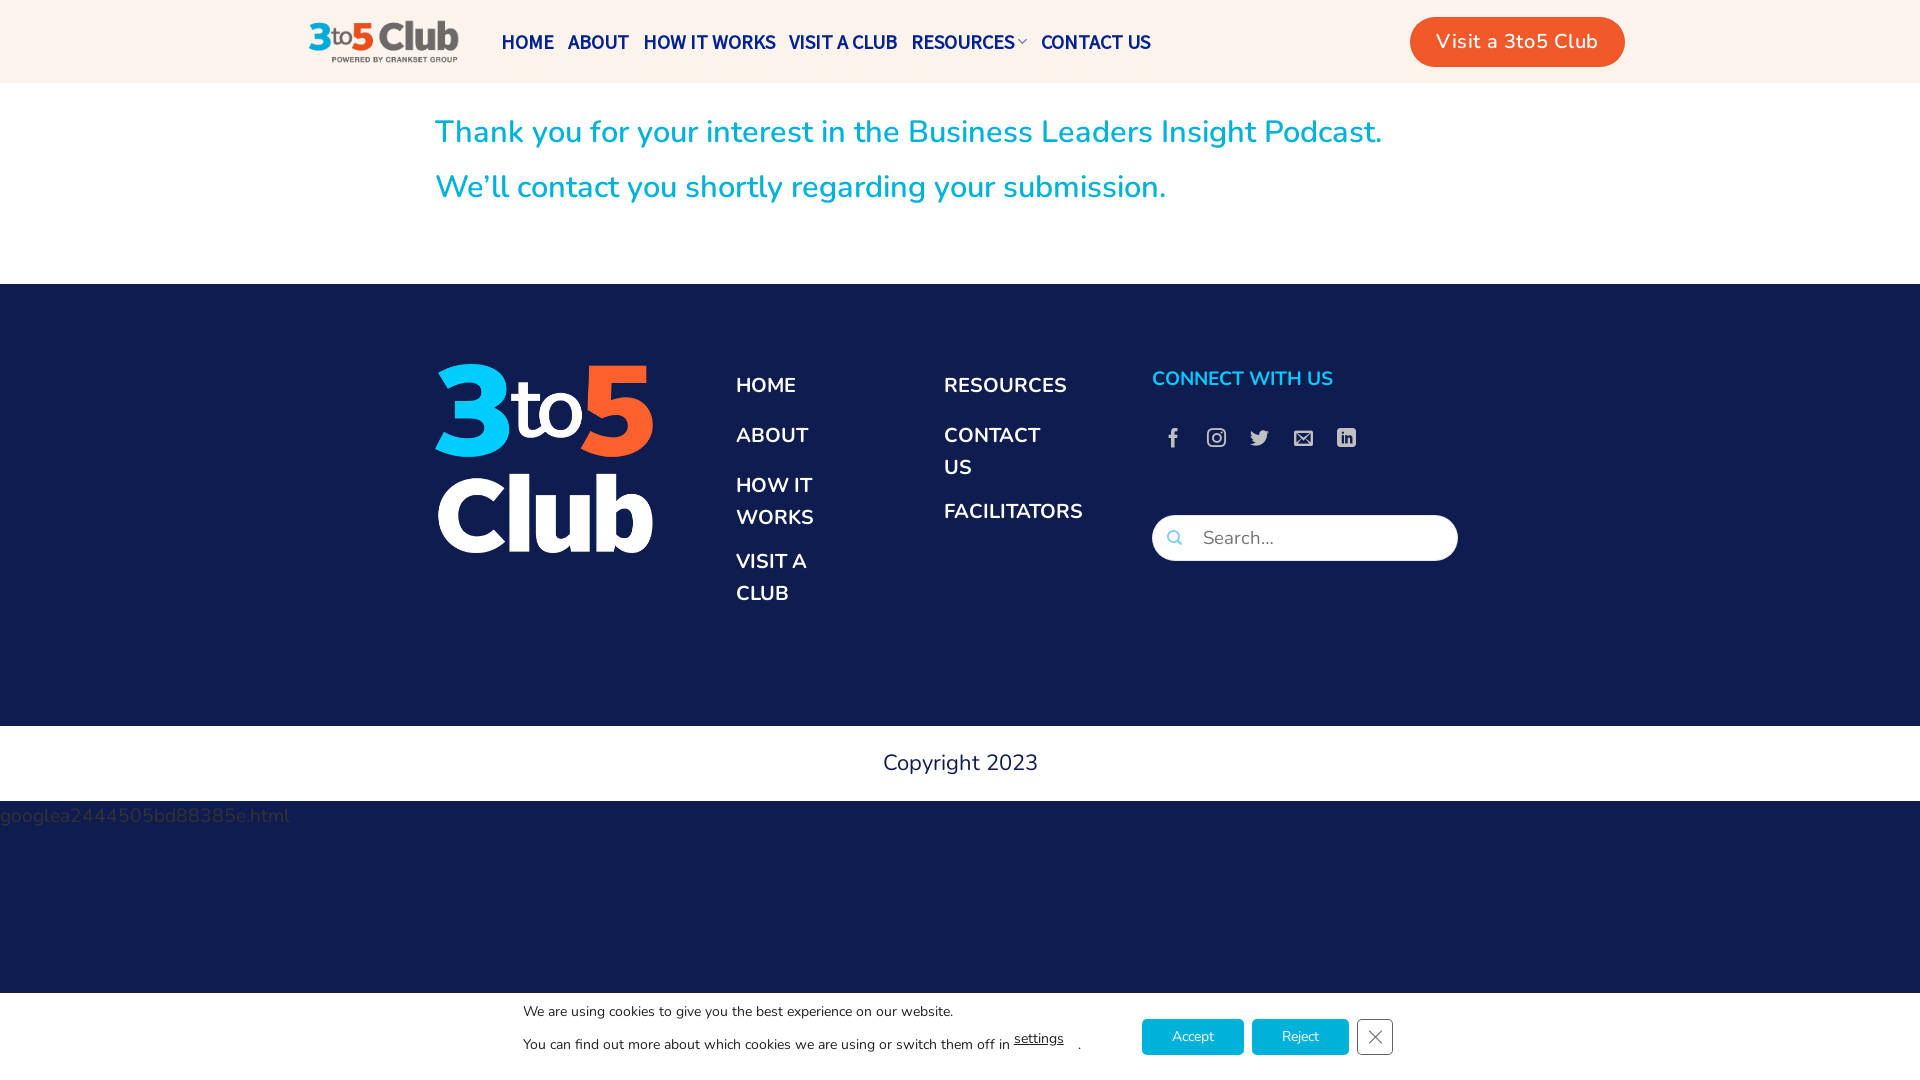  Describe the element at coordinates (1518, 42) in the screenshot. I see `Visit a 3to5 Club` at that location.